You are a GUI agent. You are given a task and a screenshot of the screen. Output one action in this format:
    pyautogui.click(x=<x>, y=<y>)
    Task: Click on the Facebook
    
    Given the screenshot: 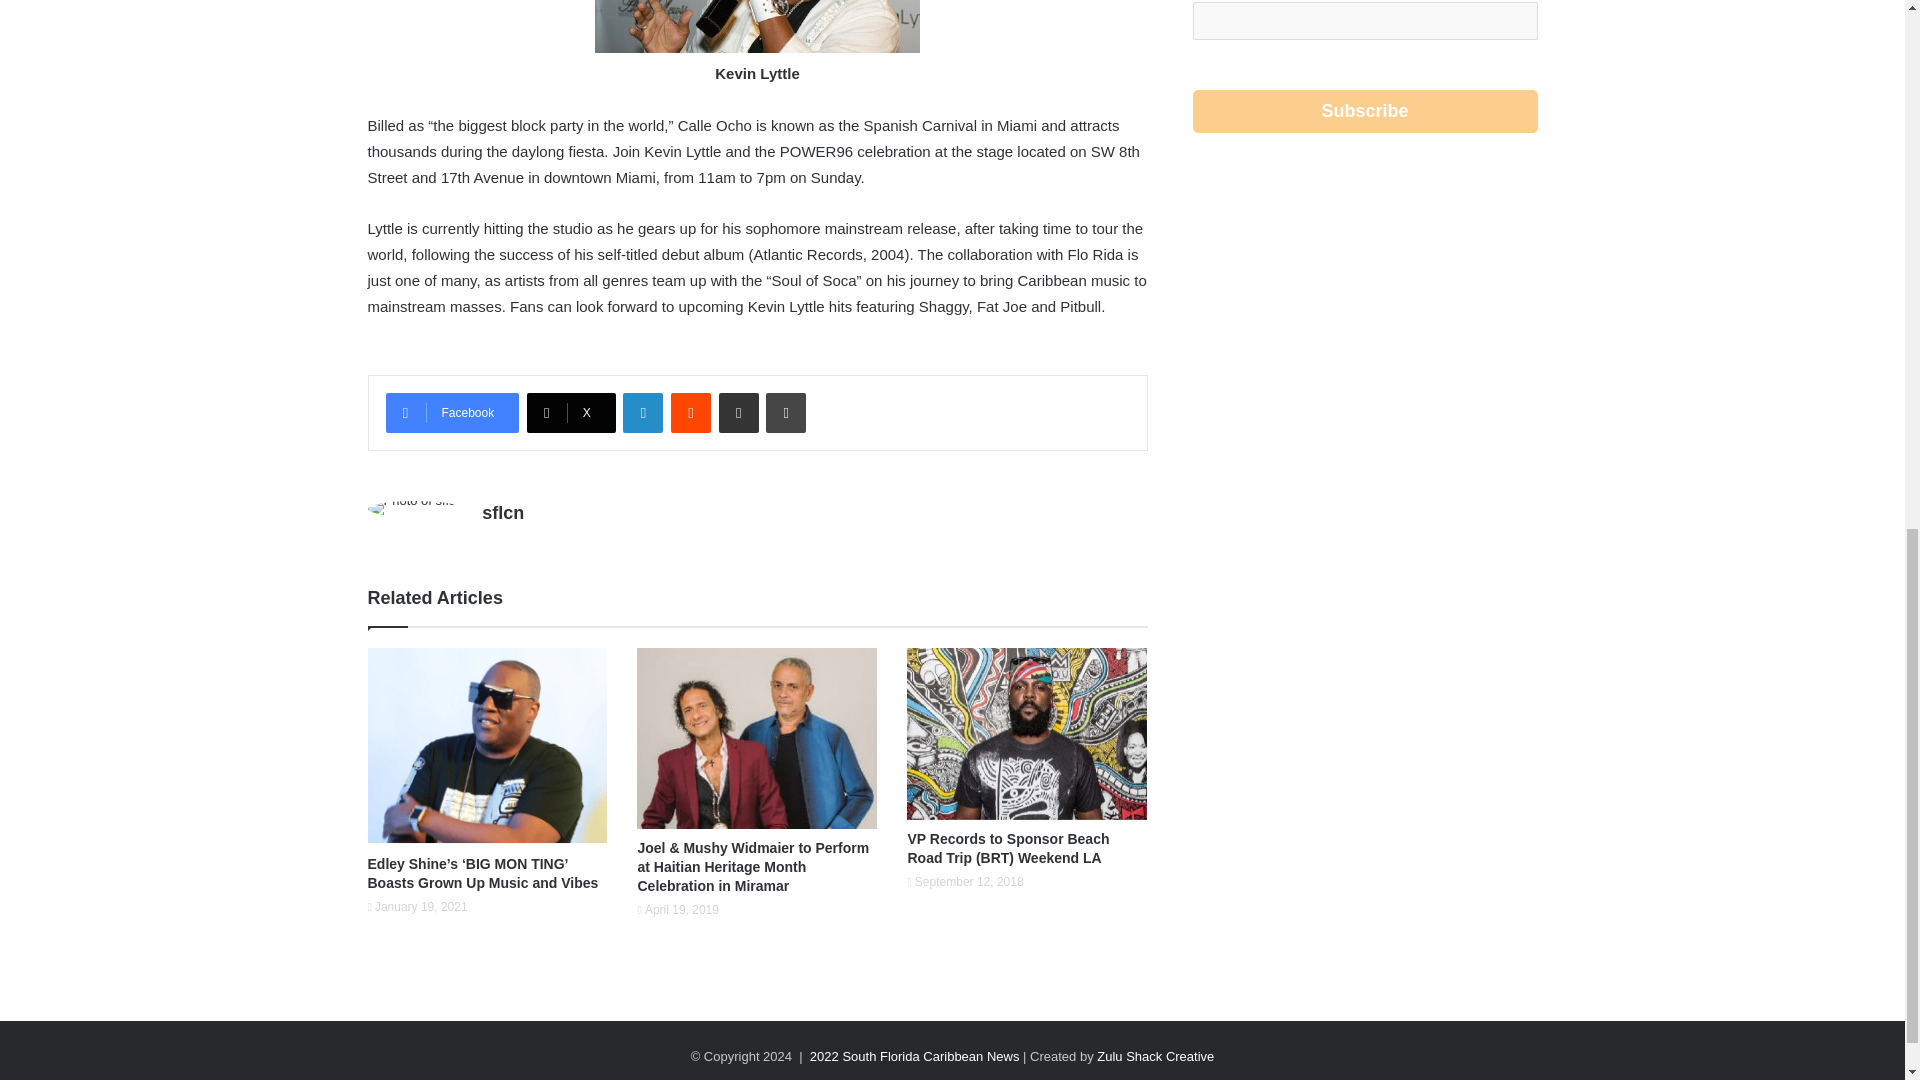 What is the action you would take?
    pyautogui.click(x=452, y=413)
    